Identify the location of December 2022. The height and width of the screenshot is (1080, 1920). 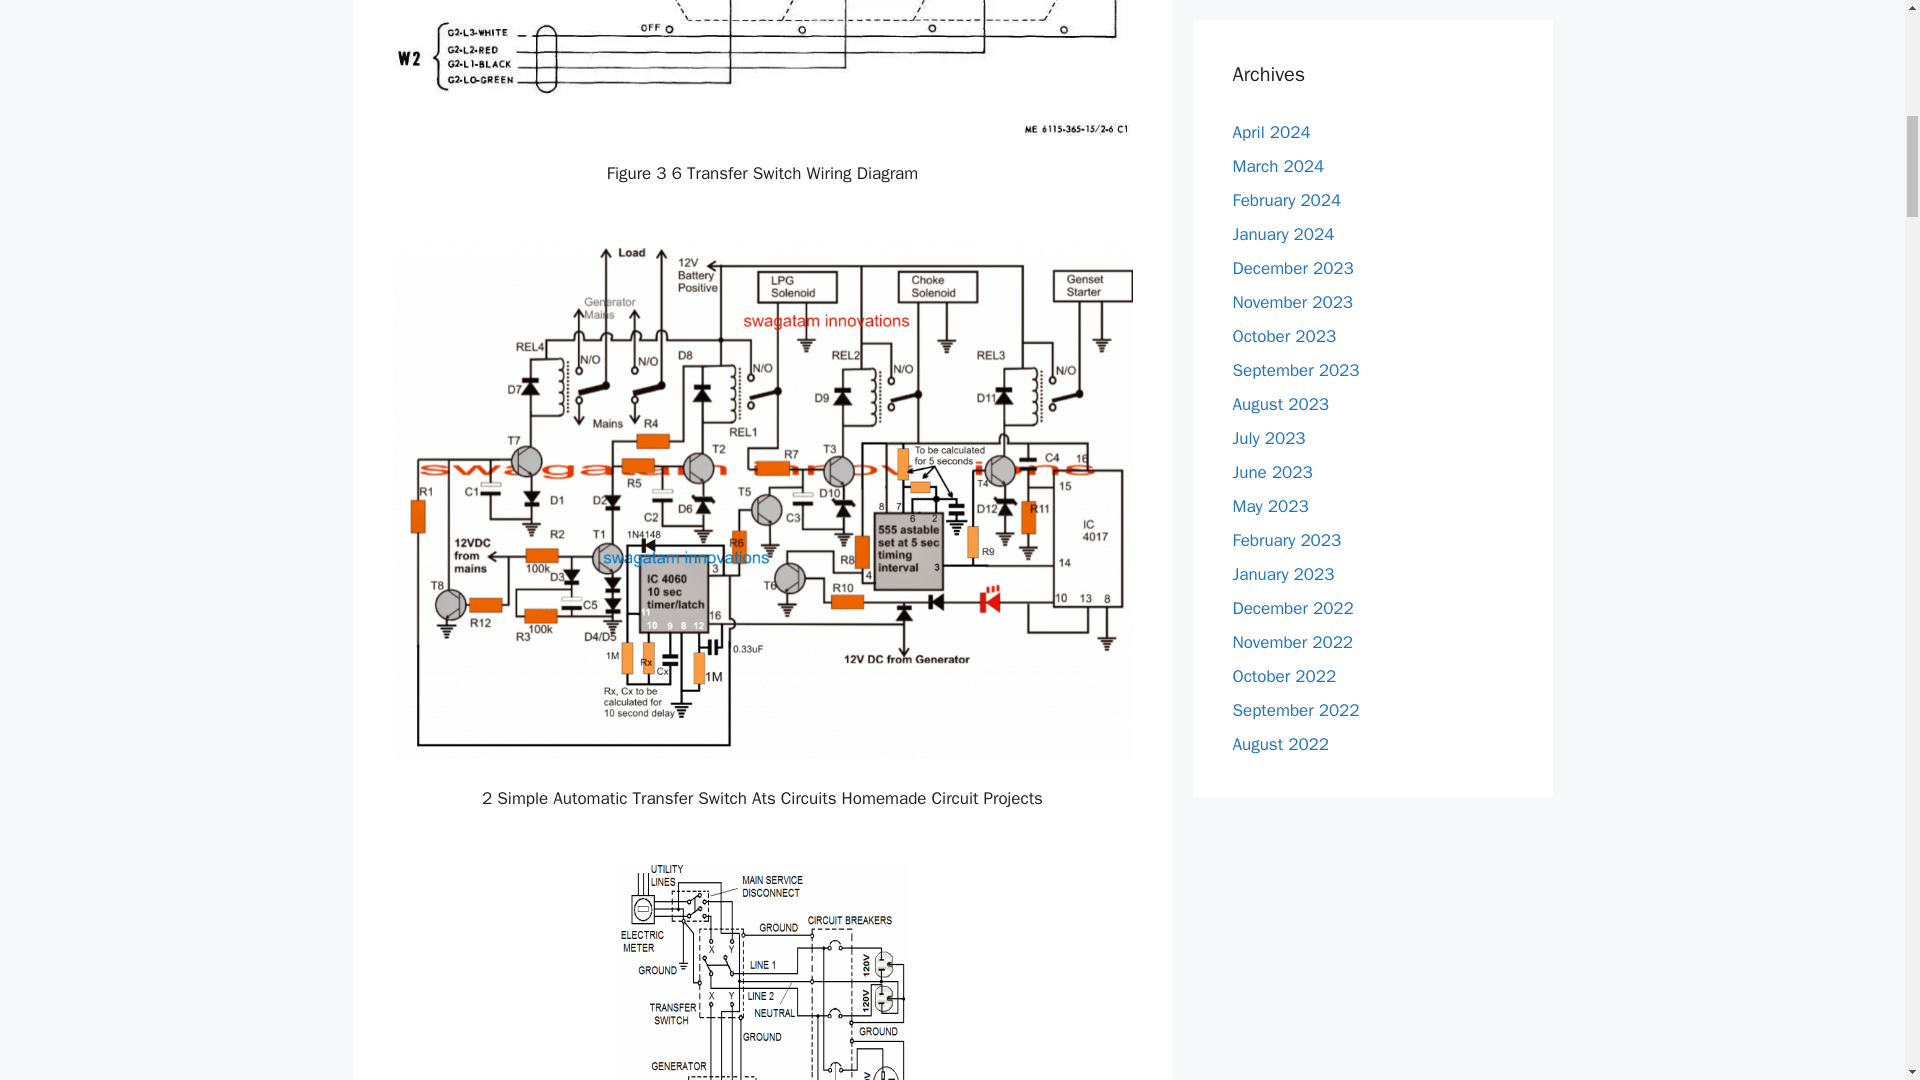
(1292, 608).